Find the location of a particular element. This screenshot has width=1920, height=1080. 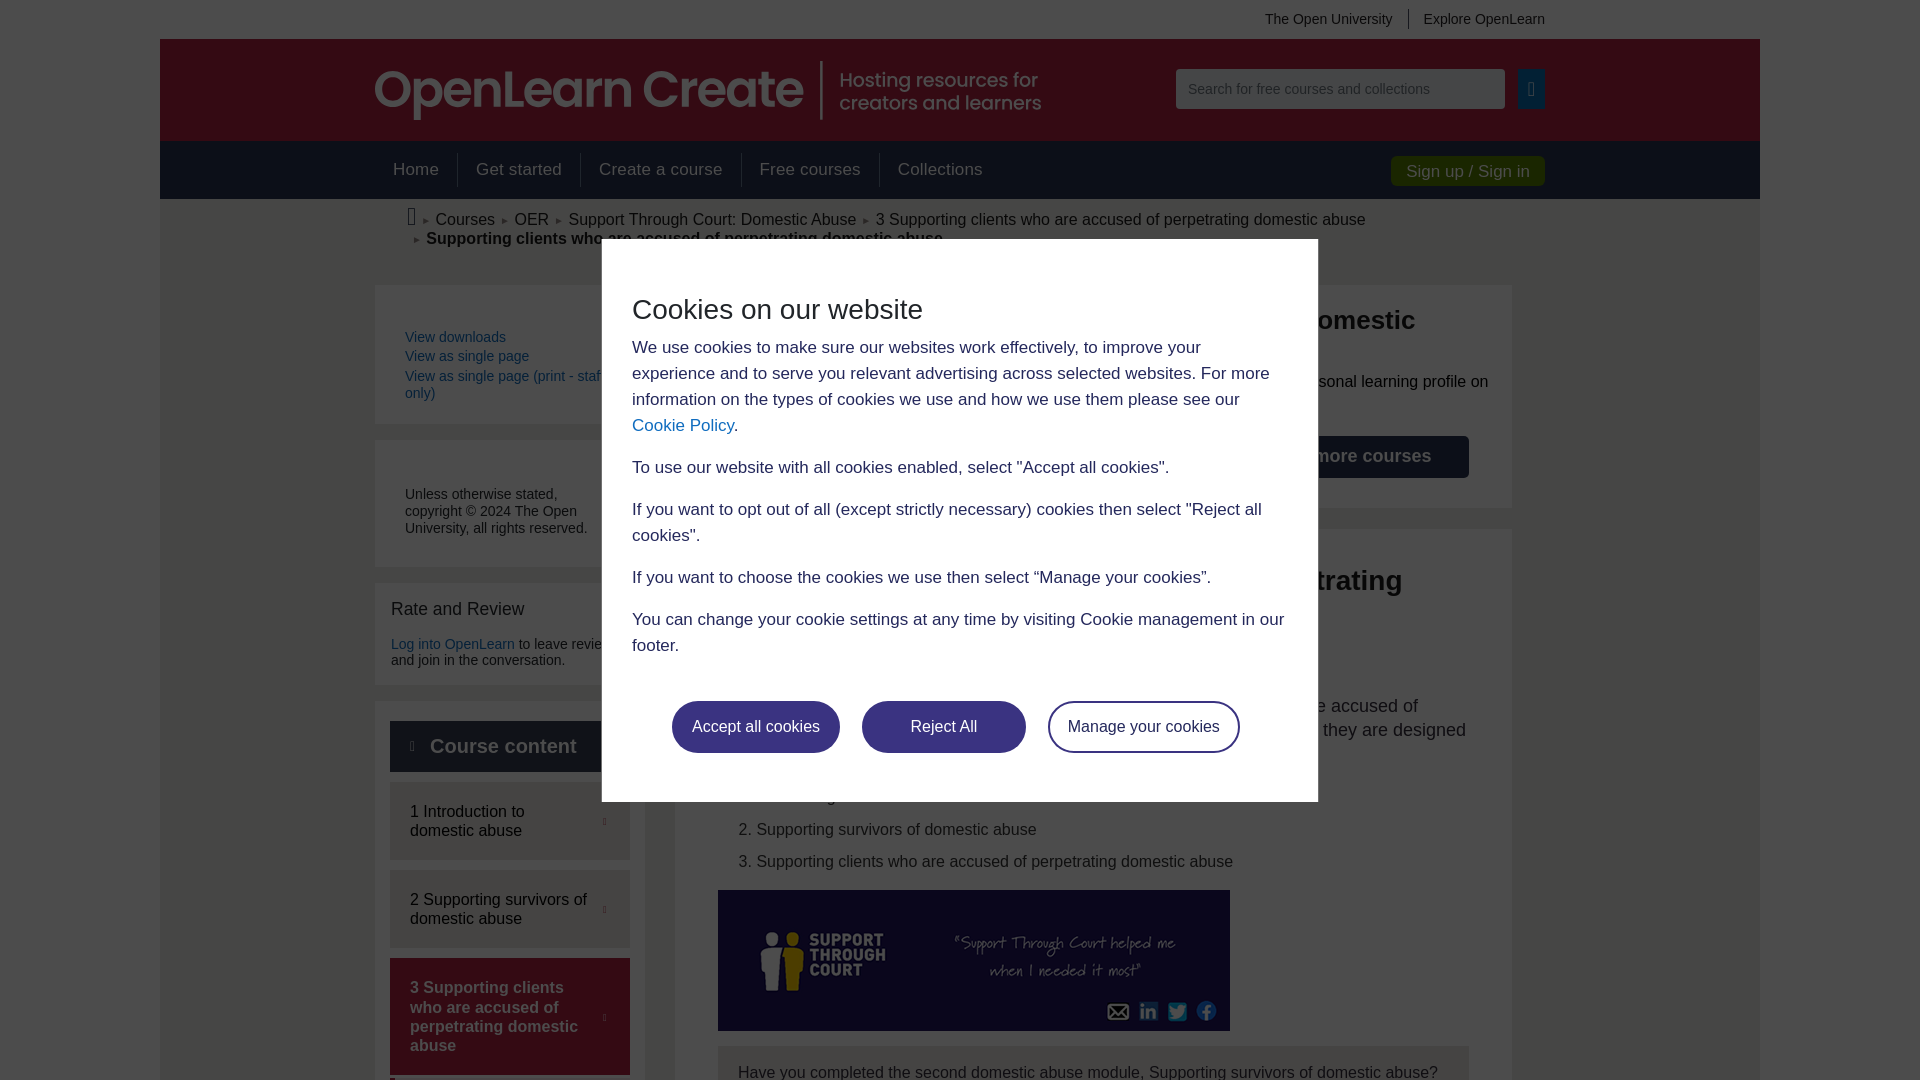

Free courses is located at coordinates (810, 170).